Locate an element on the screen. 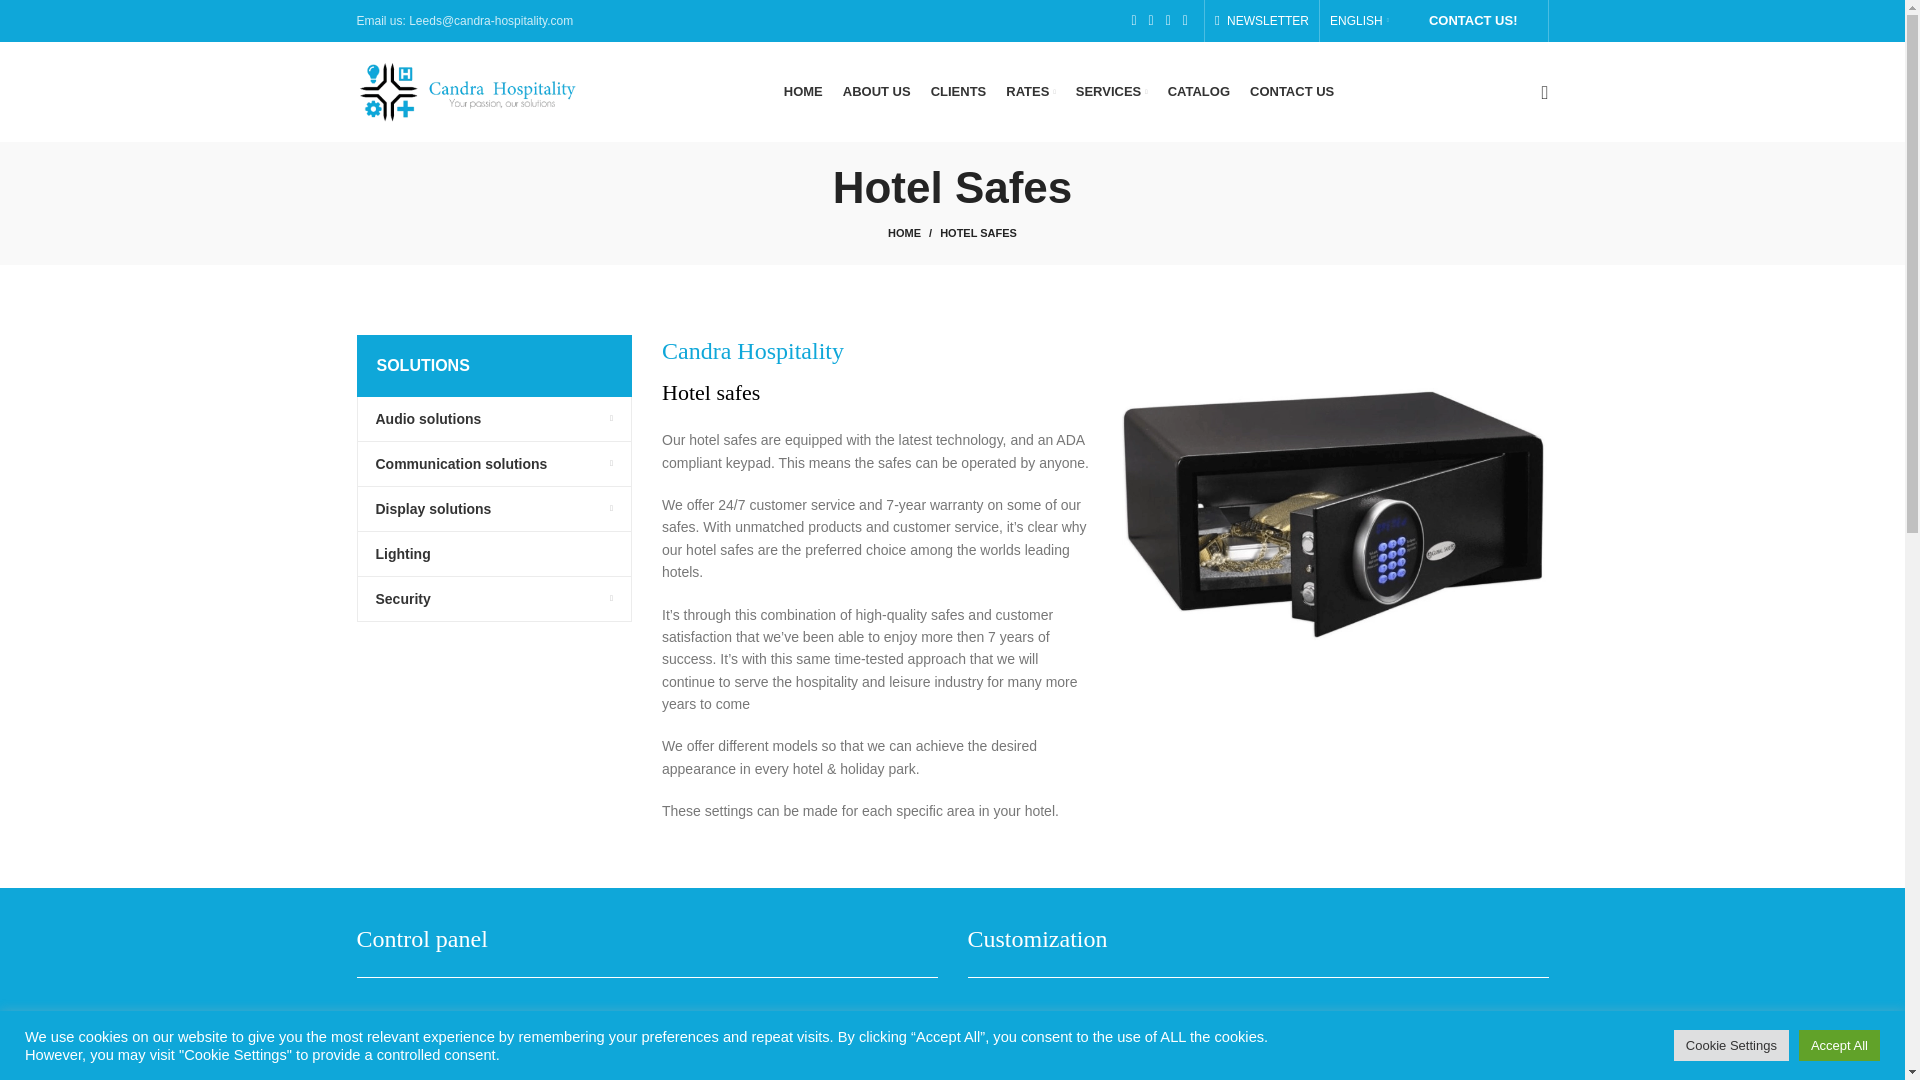  NEWSLETTER is located at coordinates (1262, 21).